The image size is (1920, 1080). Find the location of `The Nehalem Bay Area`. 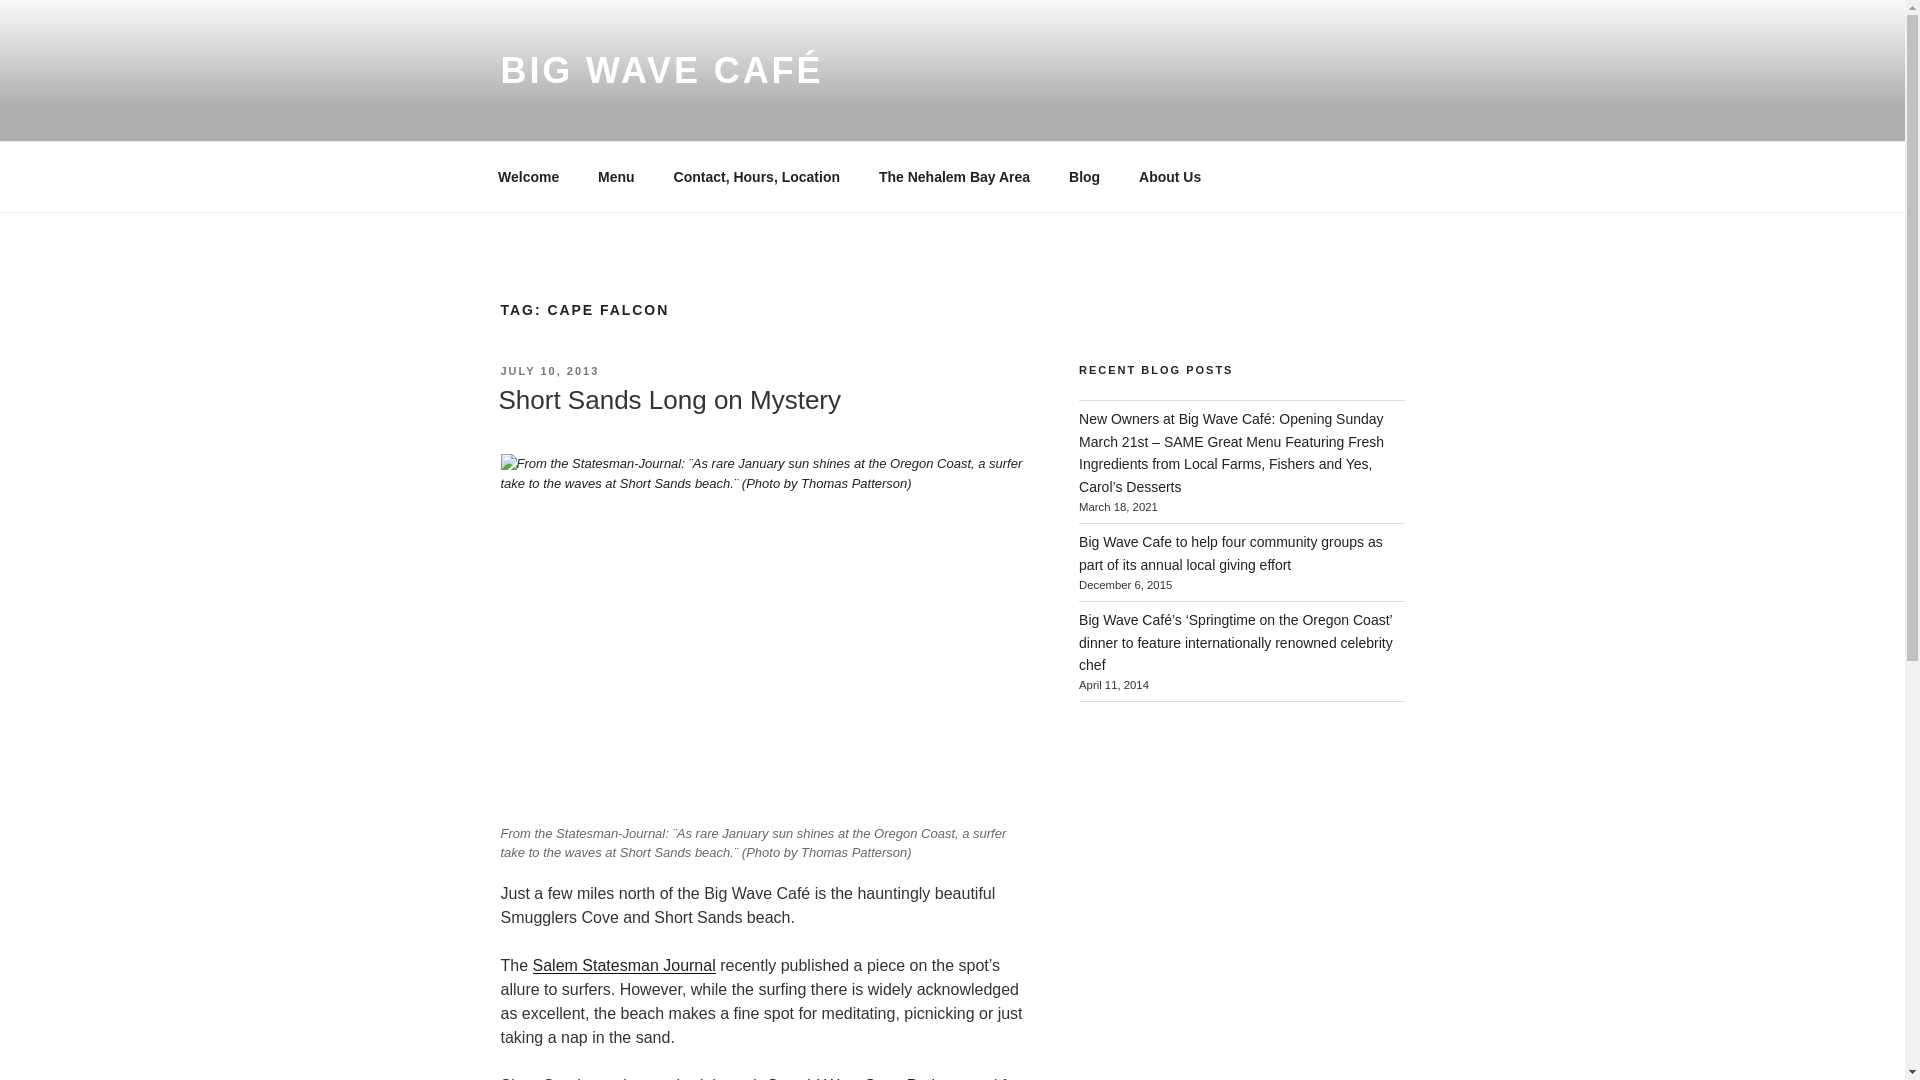

The Nehalem Bay Area is located at coordinates (953, 176).